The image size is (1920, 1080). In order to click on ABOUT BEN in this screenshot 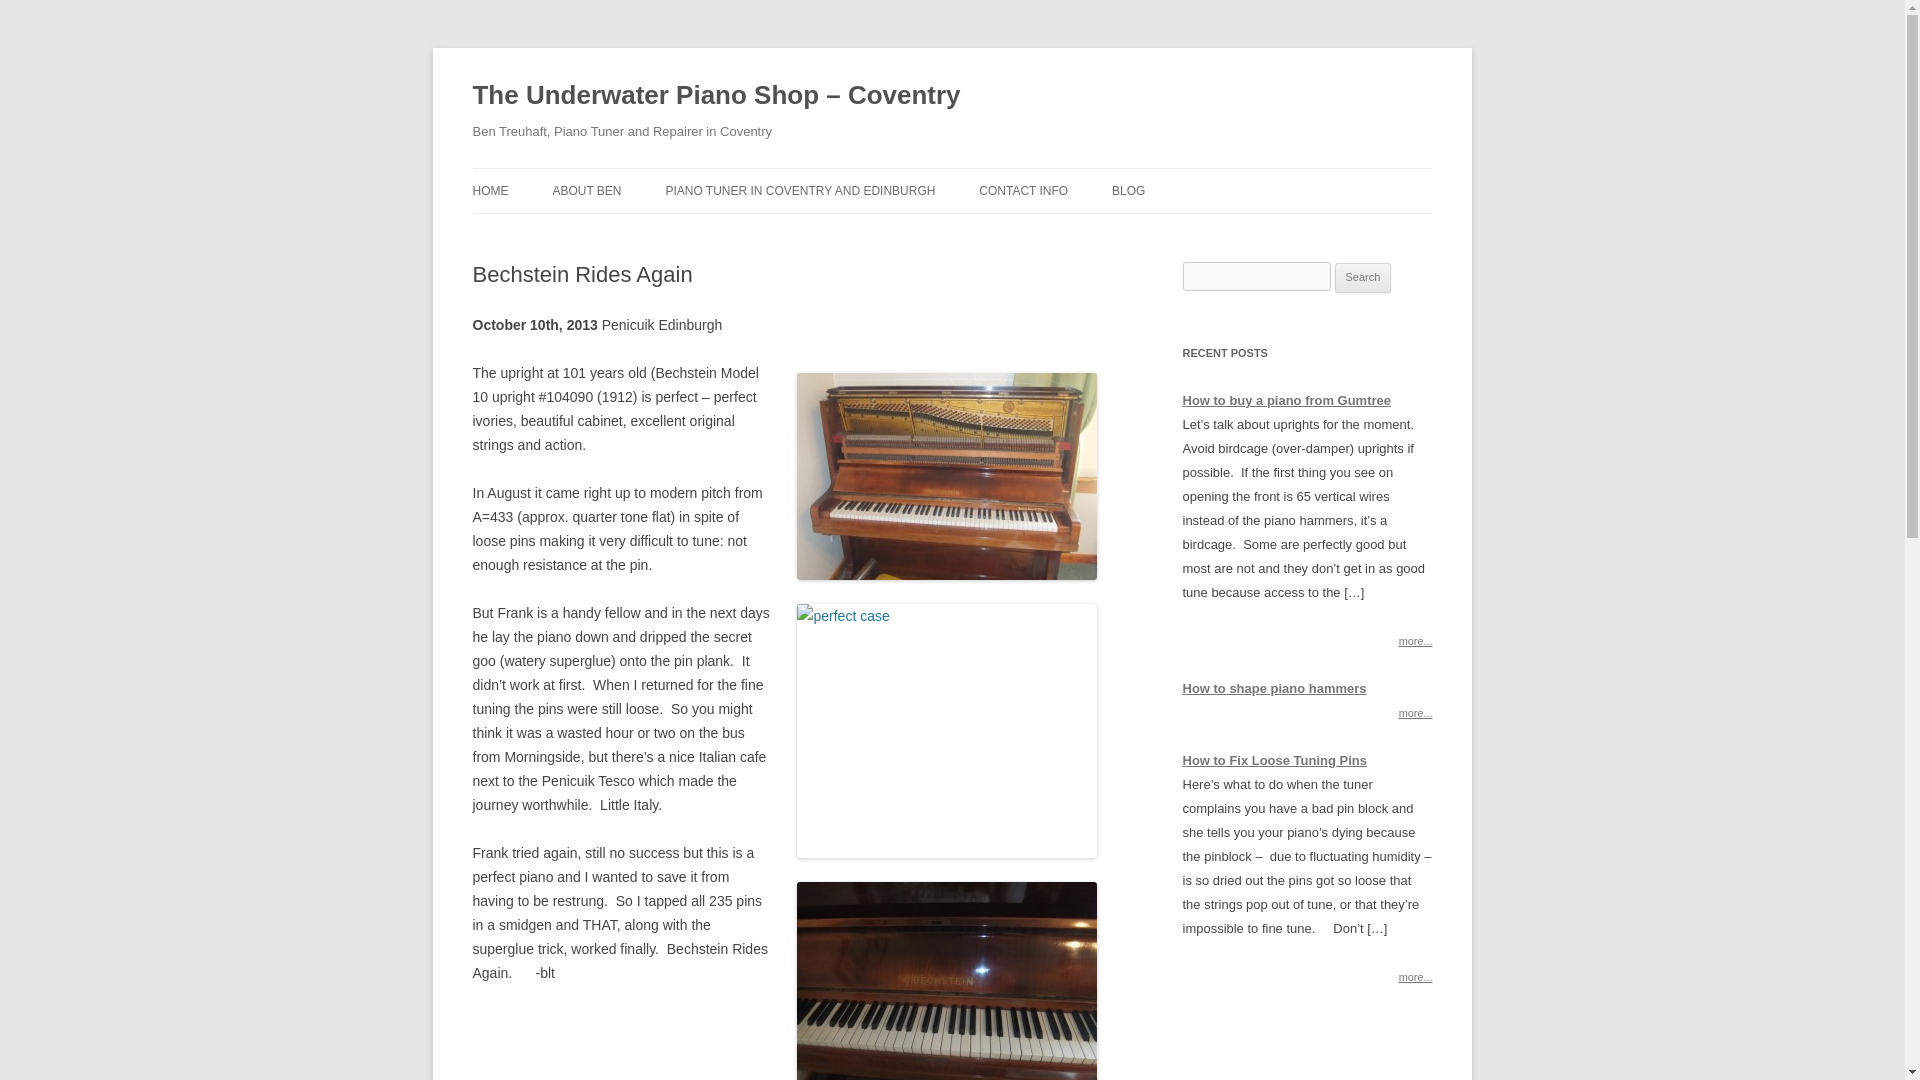, I will do `click(586, 190)`.